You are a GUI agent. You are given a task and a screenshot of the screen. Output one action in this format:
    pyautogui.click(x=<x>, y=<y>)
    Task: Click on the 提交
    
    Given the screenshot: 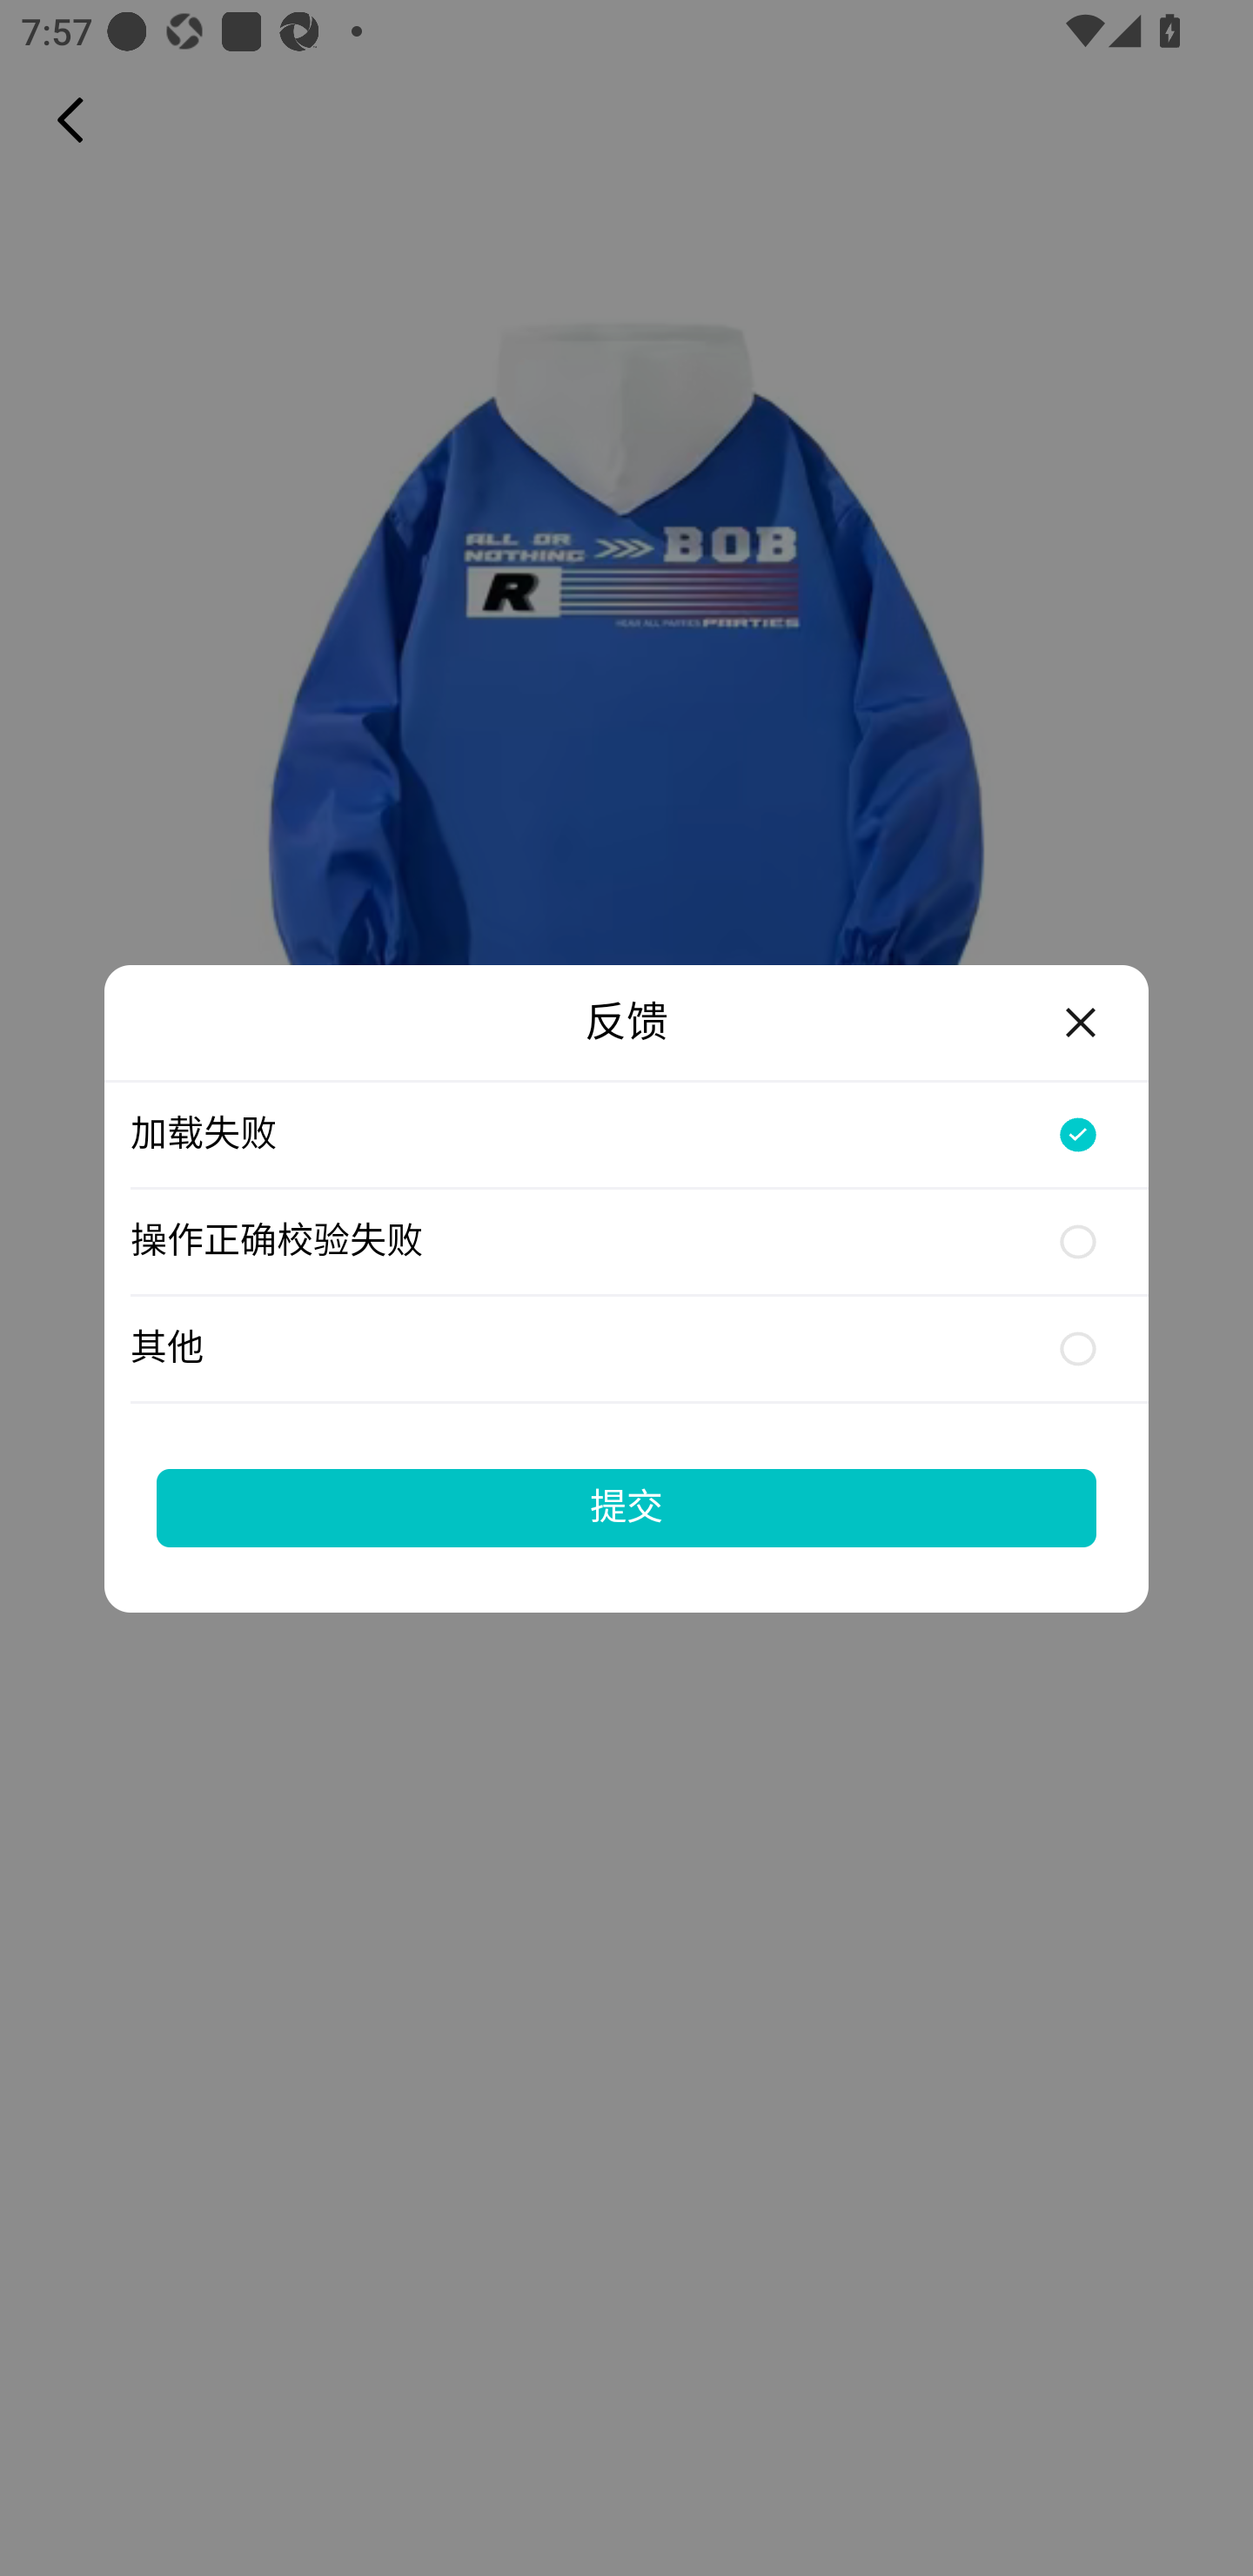 What is the action you would take?
    pyautogui.click(x=626, y=1507)
    